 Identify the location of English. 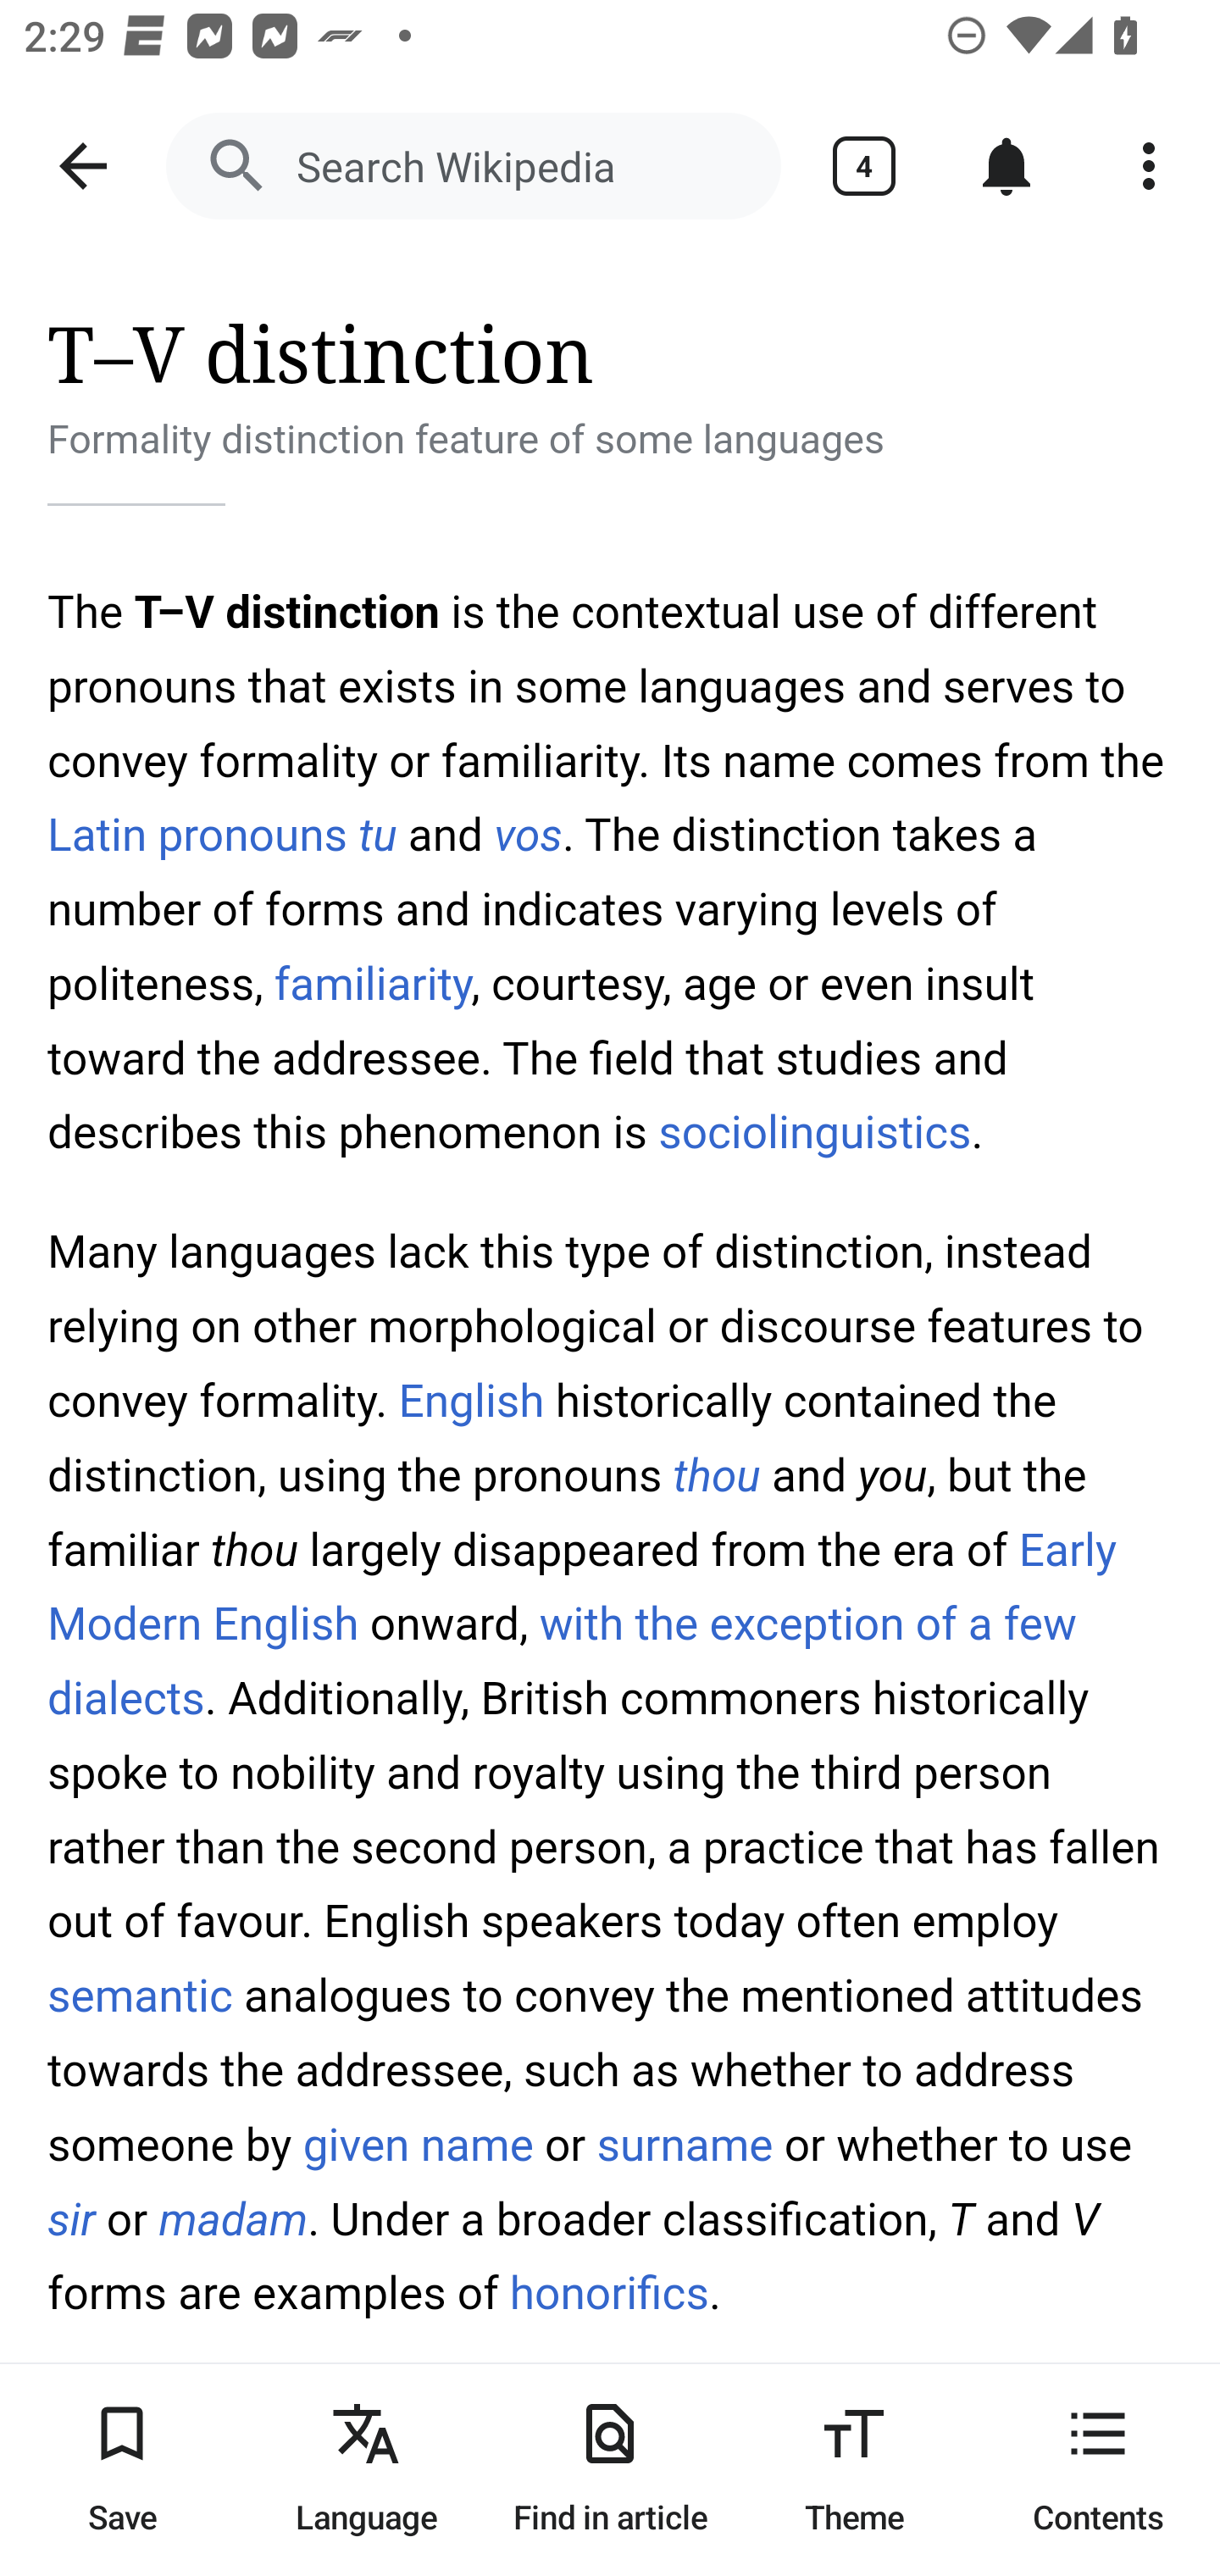
(471, 1402).